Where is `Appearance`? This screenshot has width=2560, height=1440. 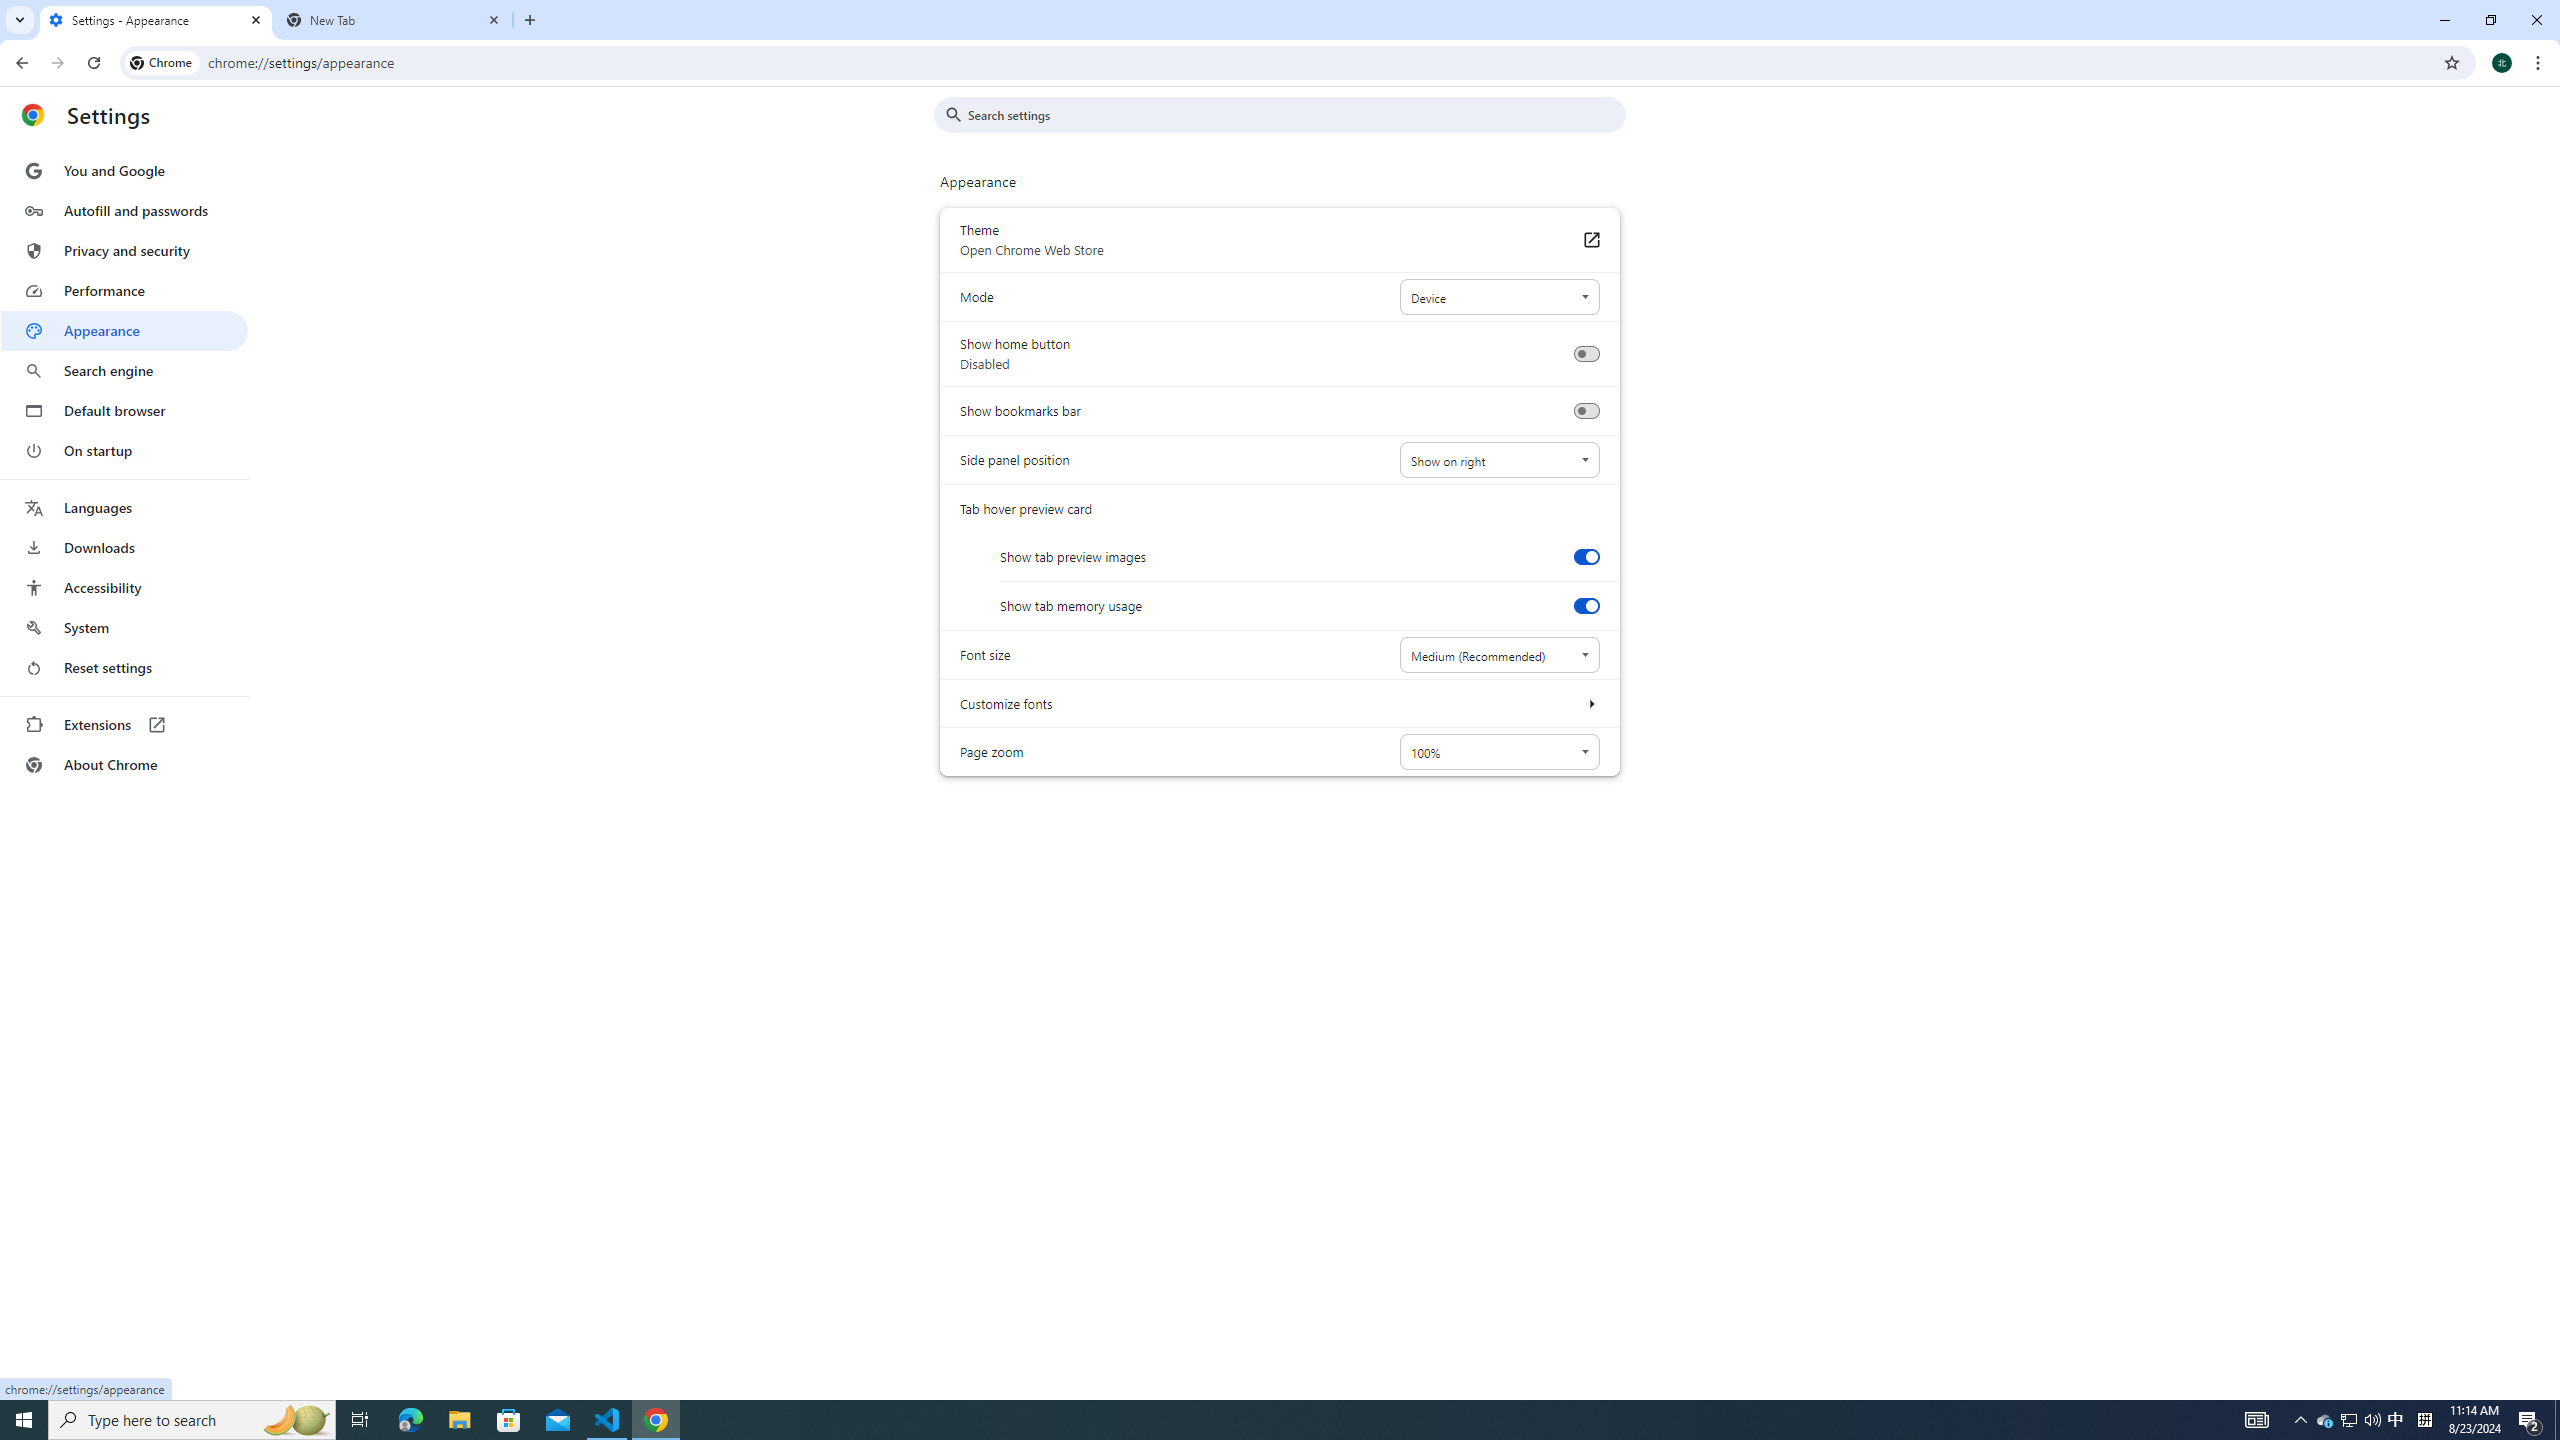
Appearance is located at coordinates (124, 331).